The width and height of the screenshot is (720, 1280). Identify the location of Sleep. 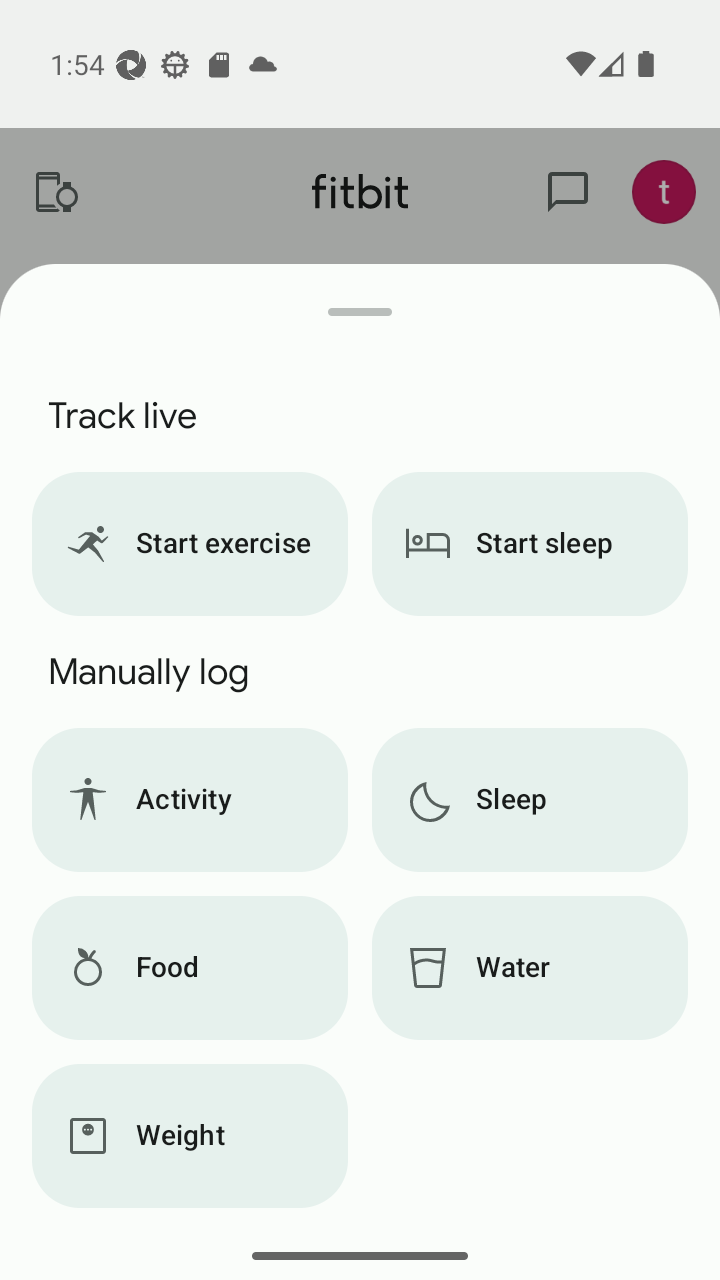
(530, 800).